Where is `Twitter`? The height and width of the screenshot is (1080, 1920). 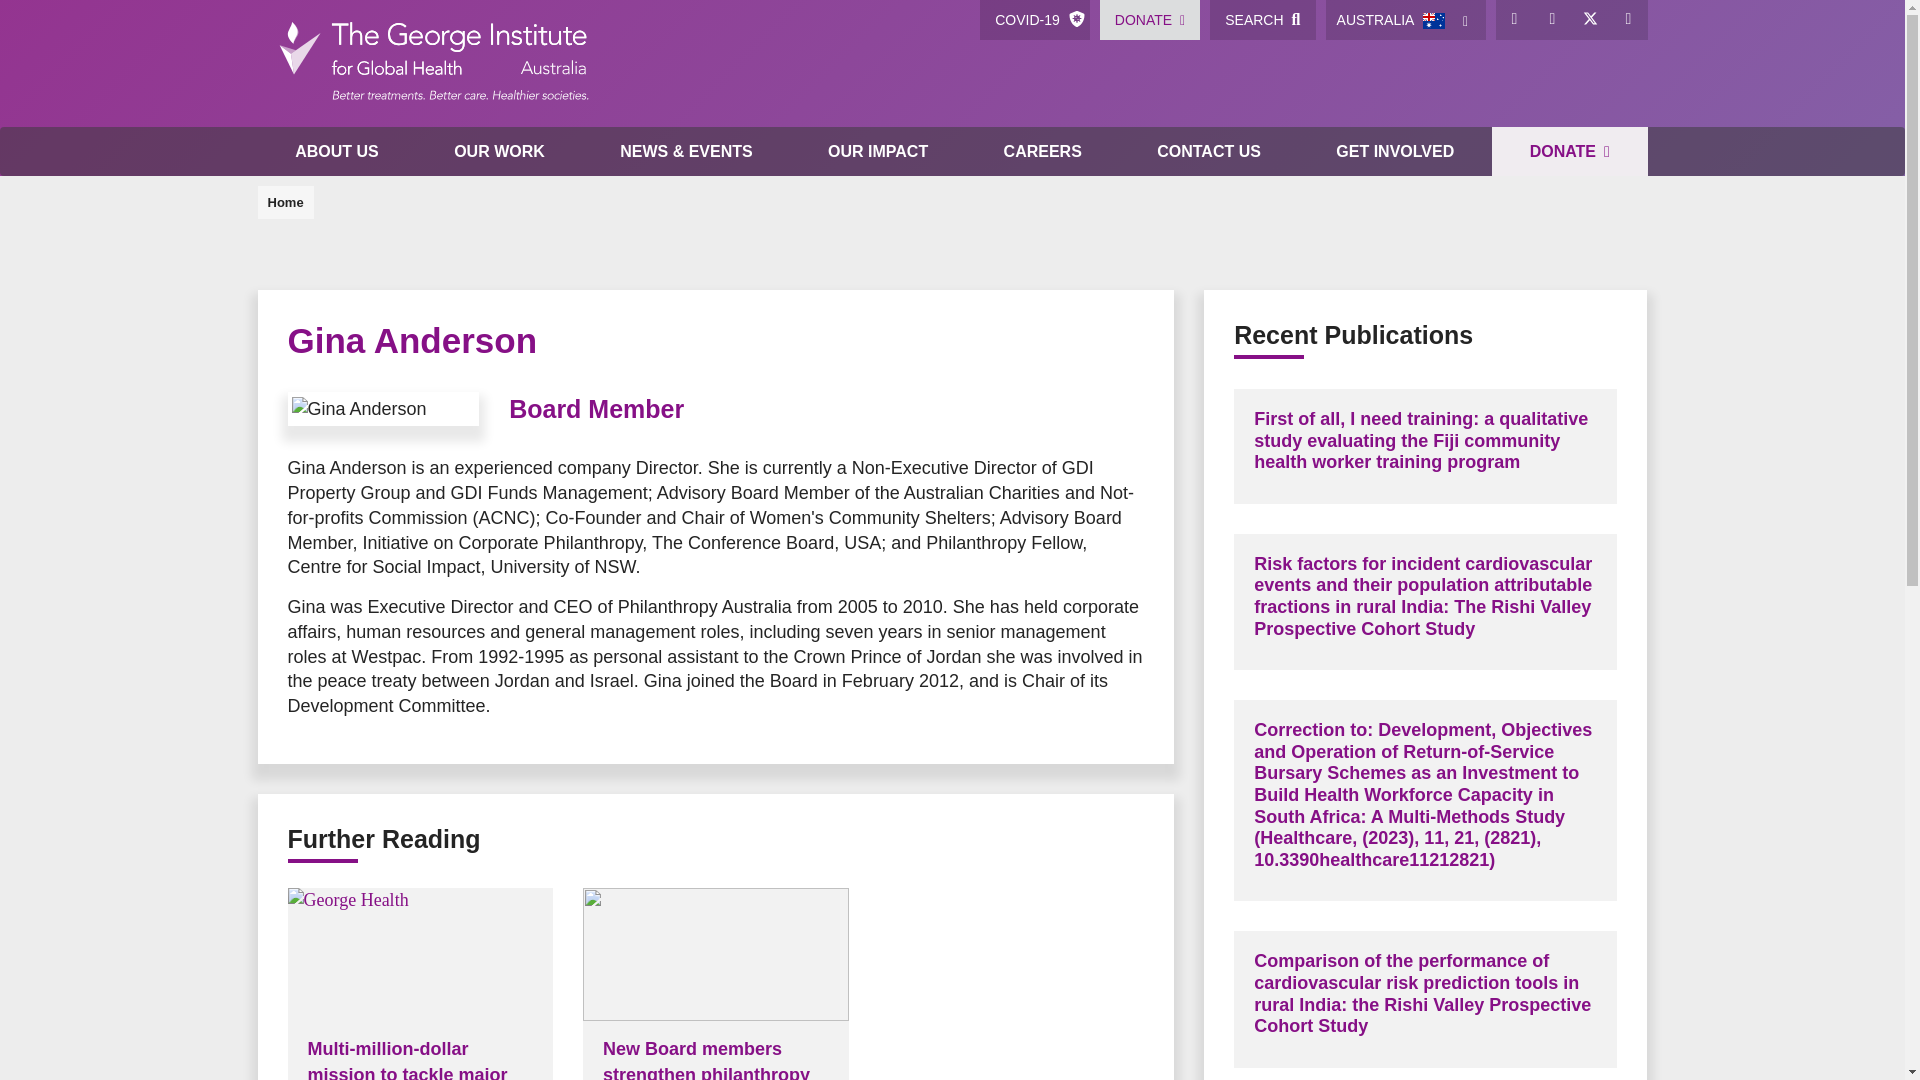
Twitter is located at coordinates (1591, 20).